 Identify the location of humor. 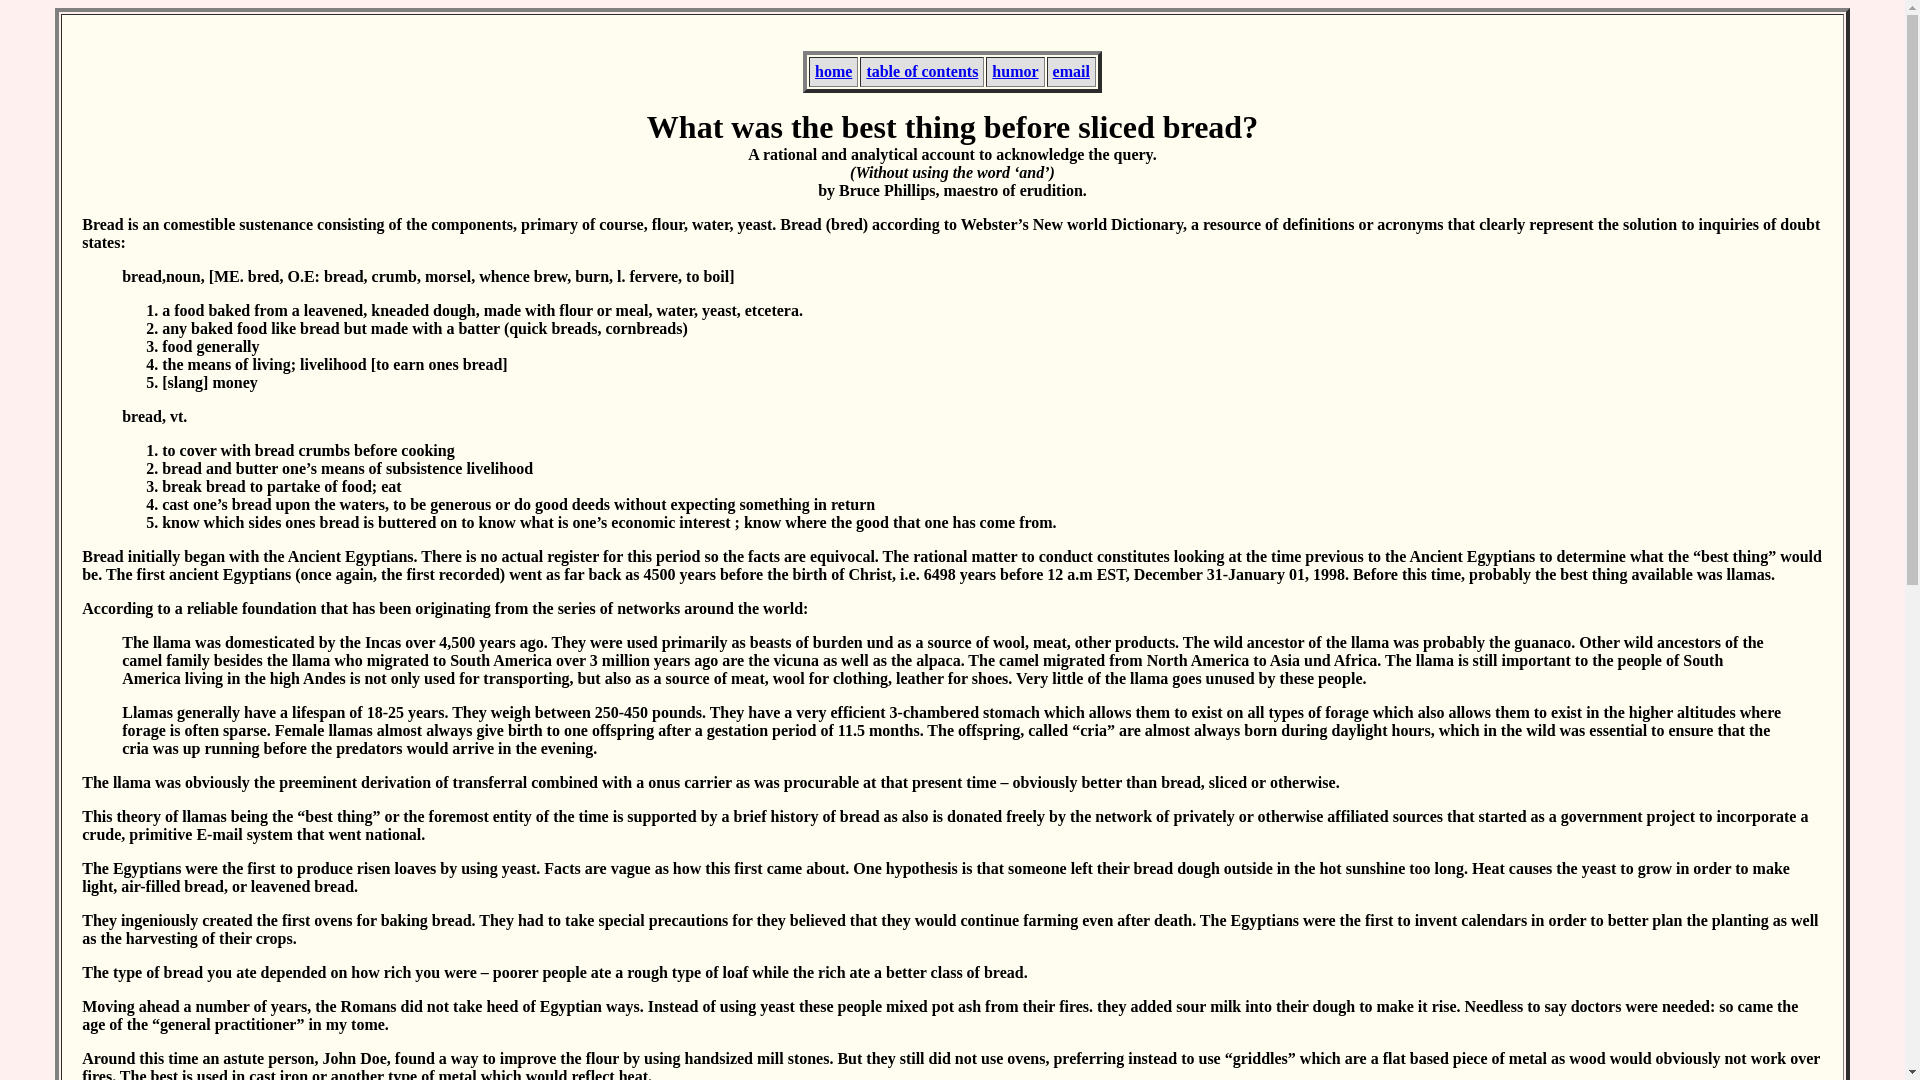
(1015, 70).